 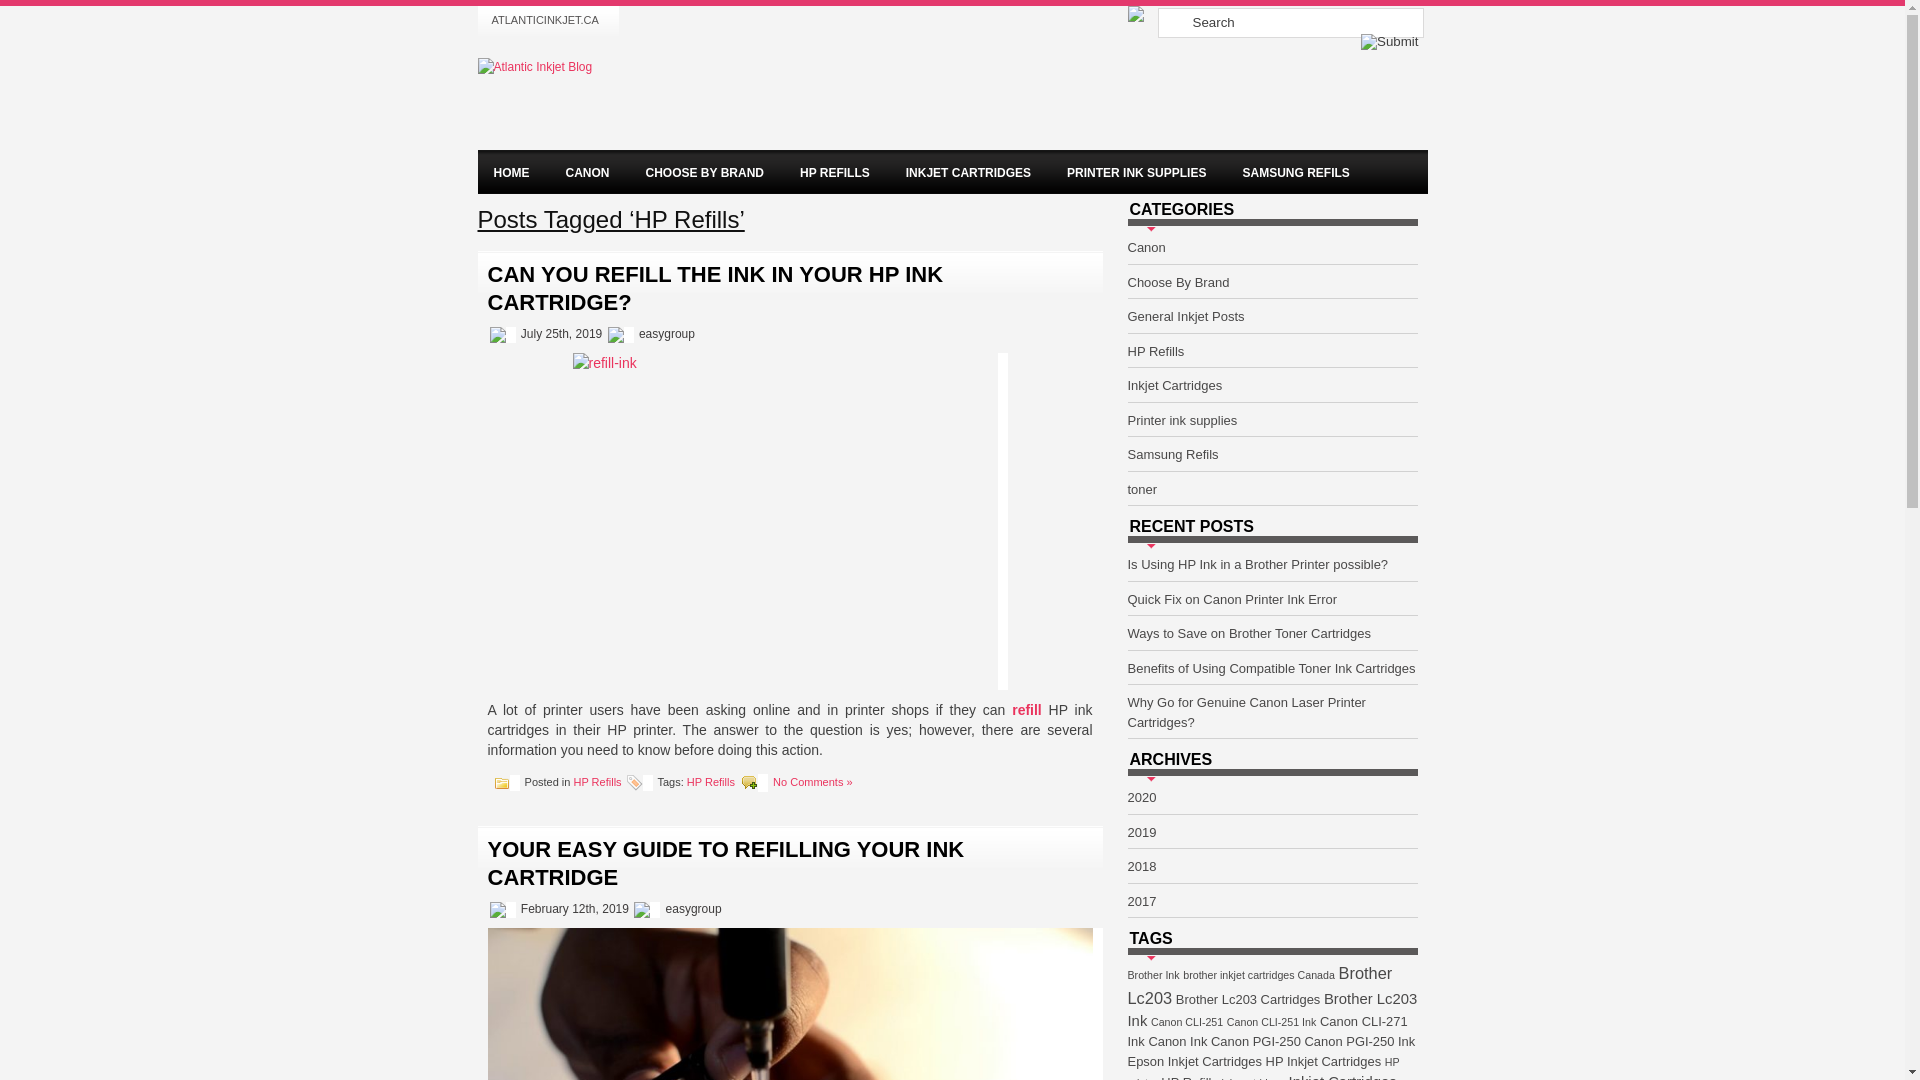 What do you see at coordinates (835, 174) in the screenshot?
I see `HP REFILLS` at bounding box center [835, 174].